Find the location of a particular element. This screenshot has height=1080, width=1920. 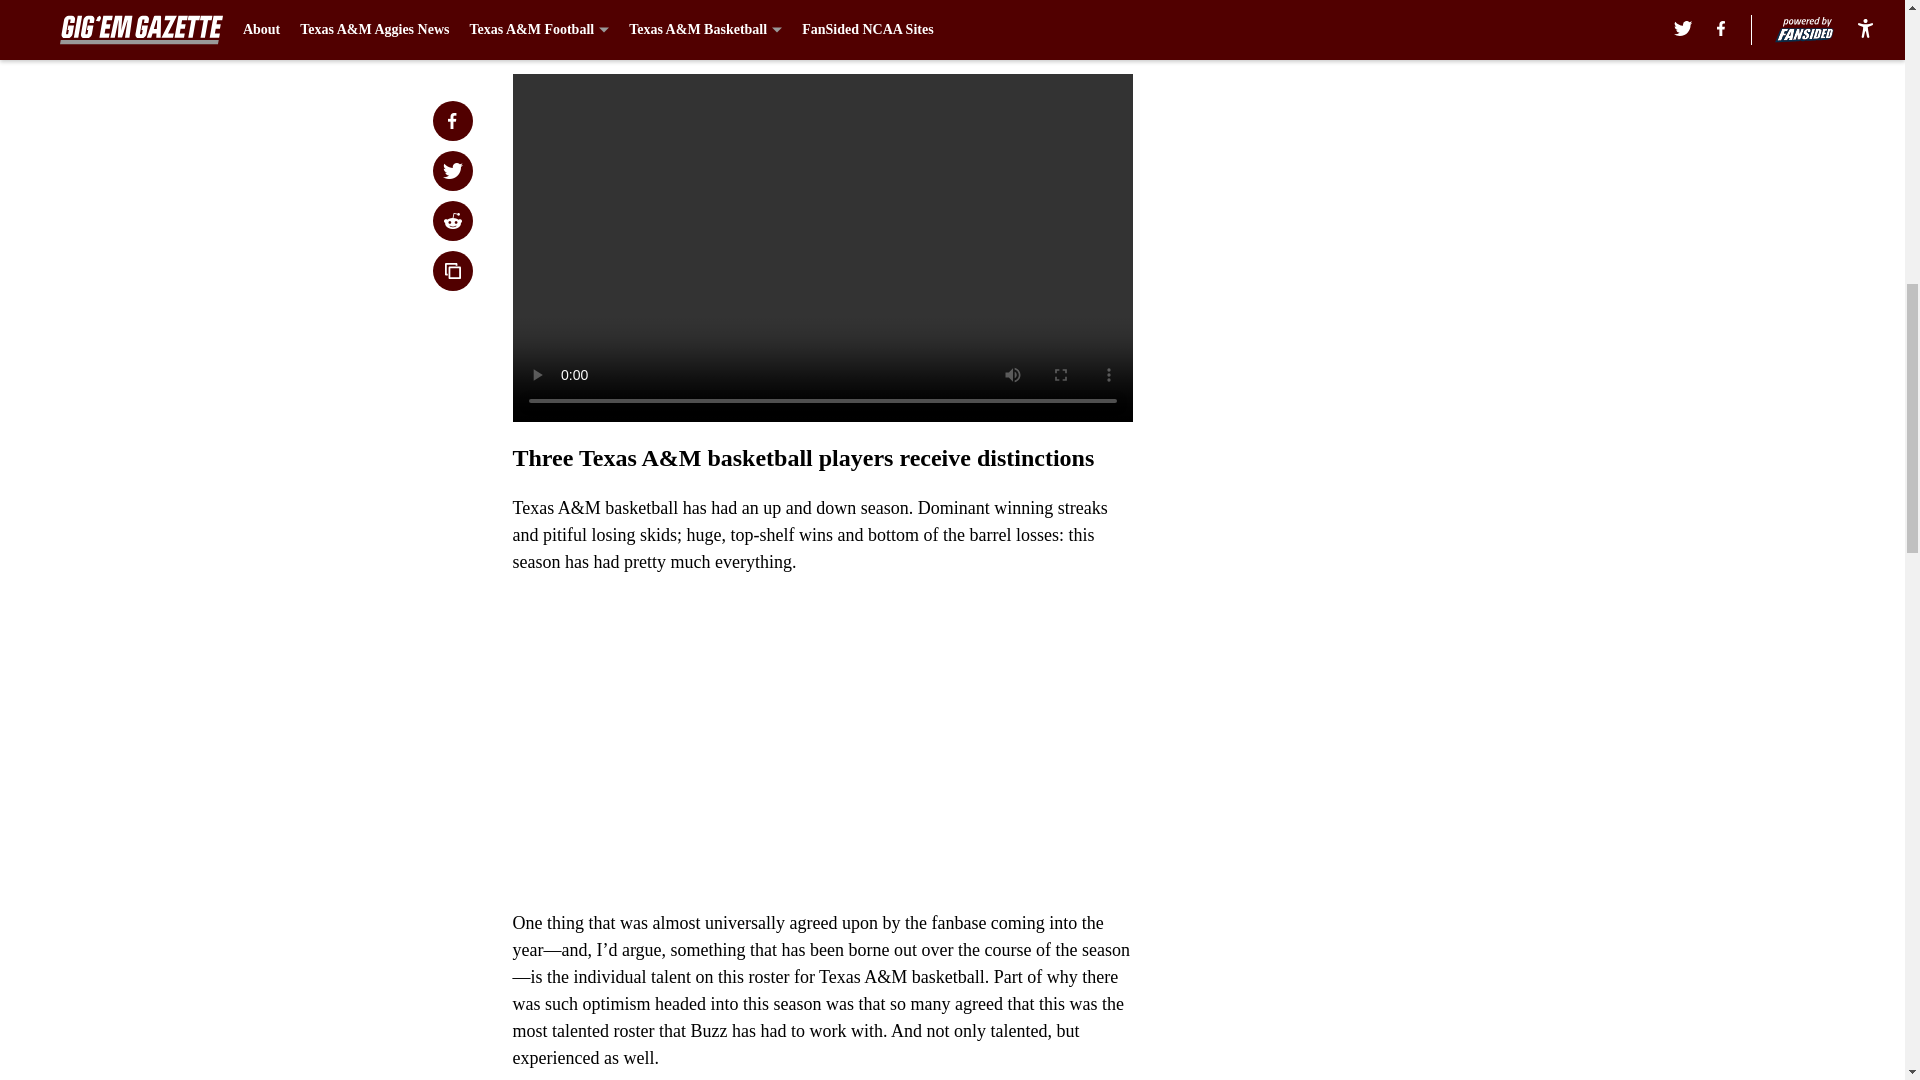

3rd party ad content is located at coordinates (1382, 199).